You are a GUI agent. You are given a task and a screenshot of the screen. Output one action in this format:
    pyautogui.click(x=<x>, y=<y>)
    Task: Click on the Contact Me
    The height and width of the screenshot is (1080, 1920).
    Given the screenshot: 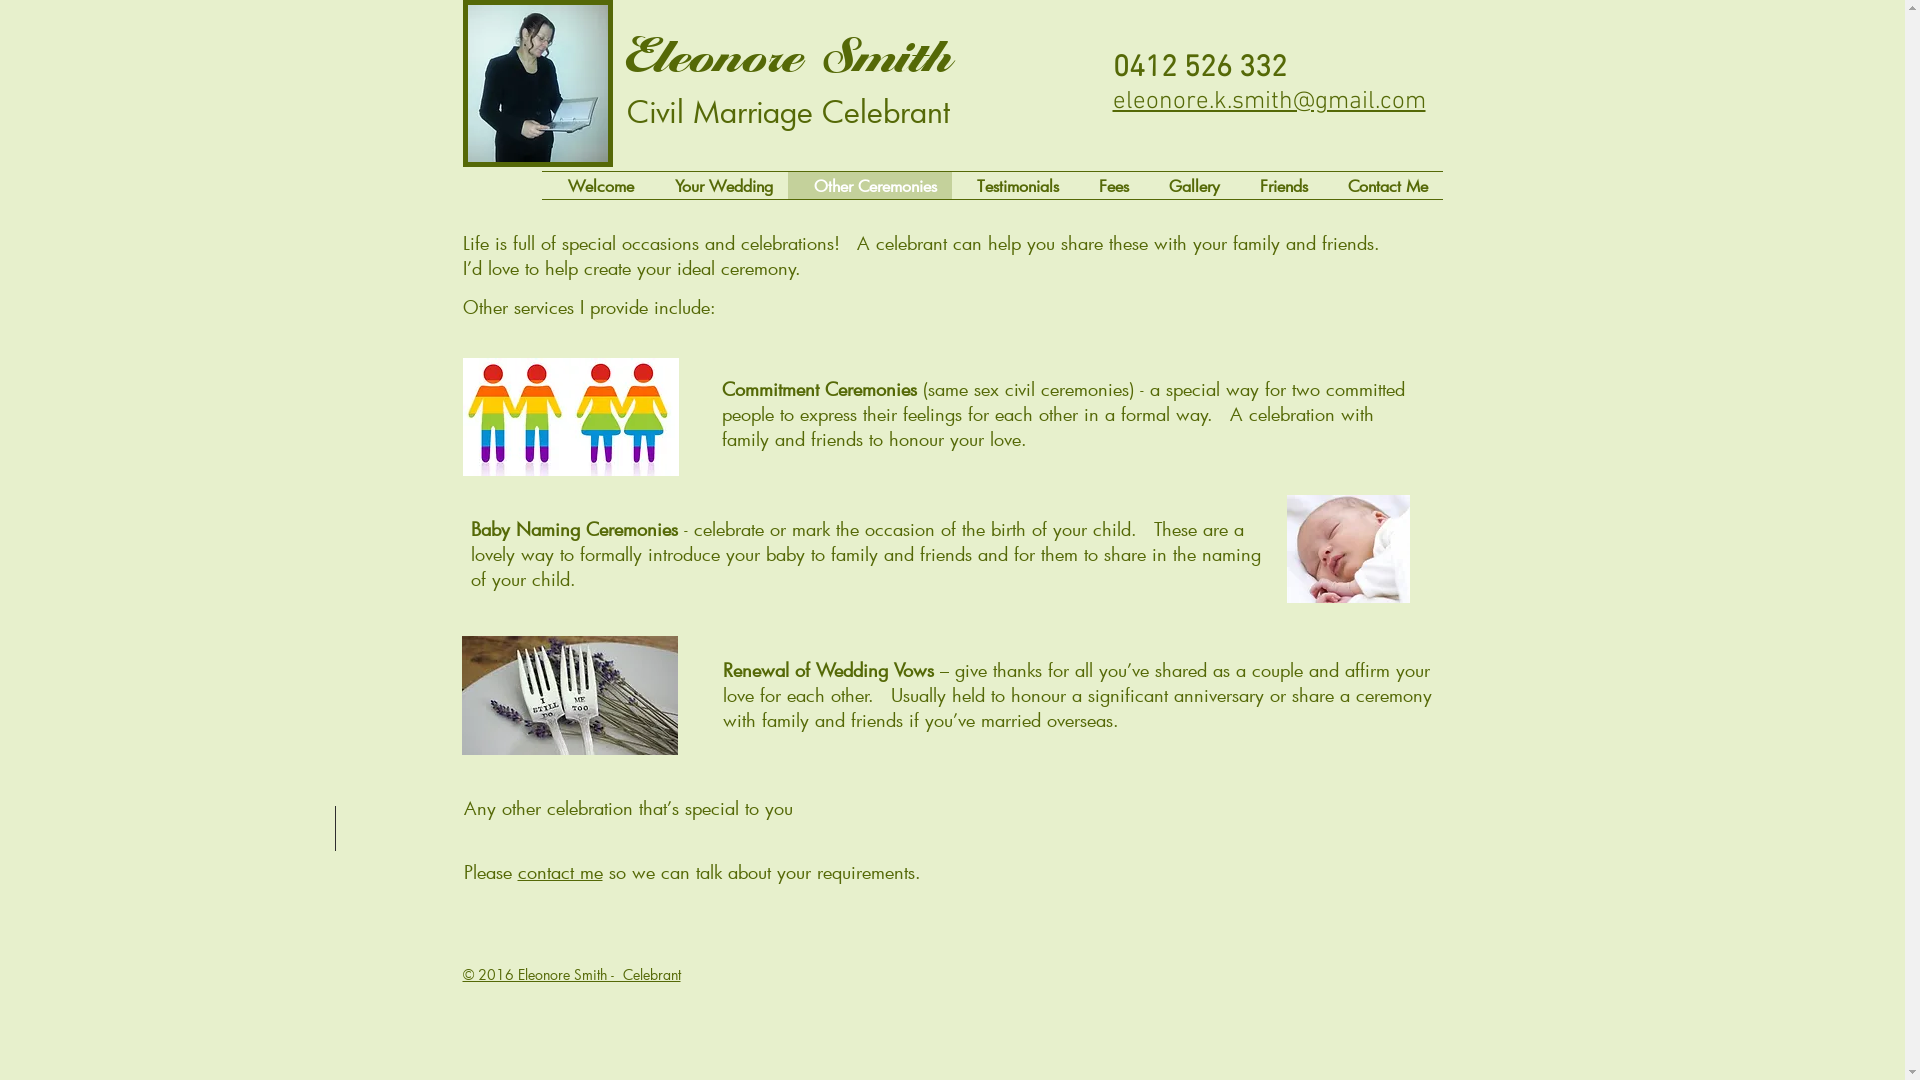 What is the action you would take?
    pyautogui.click(x=1382, y=186)
    